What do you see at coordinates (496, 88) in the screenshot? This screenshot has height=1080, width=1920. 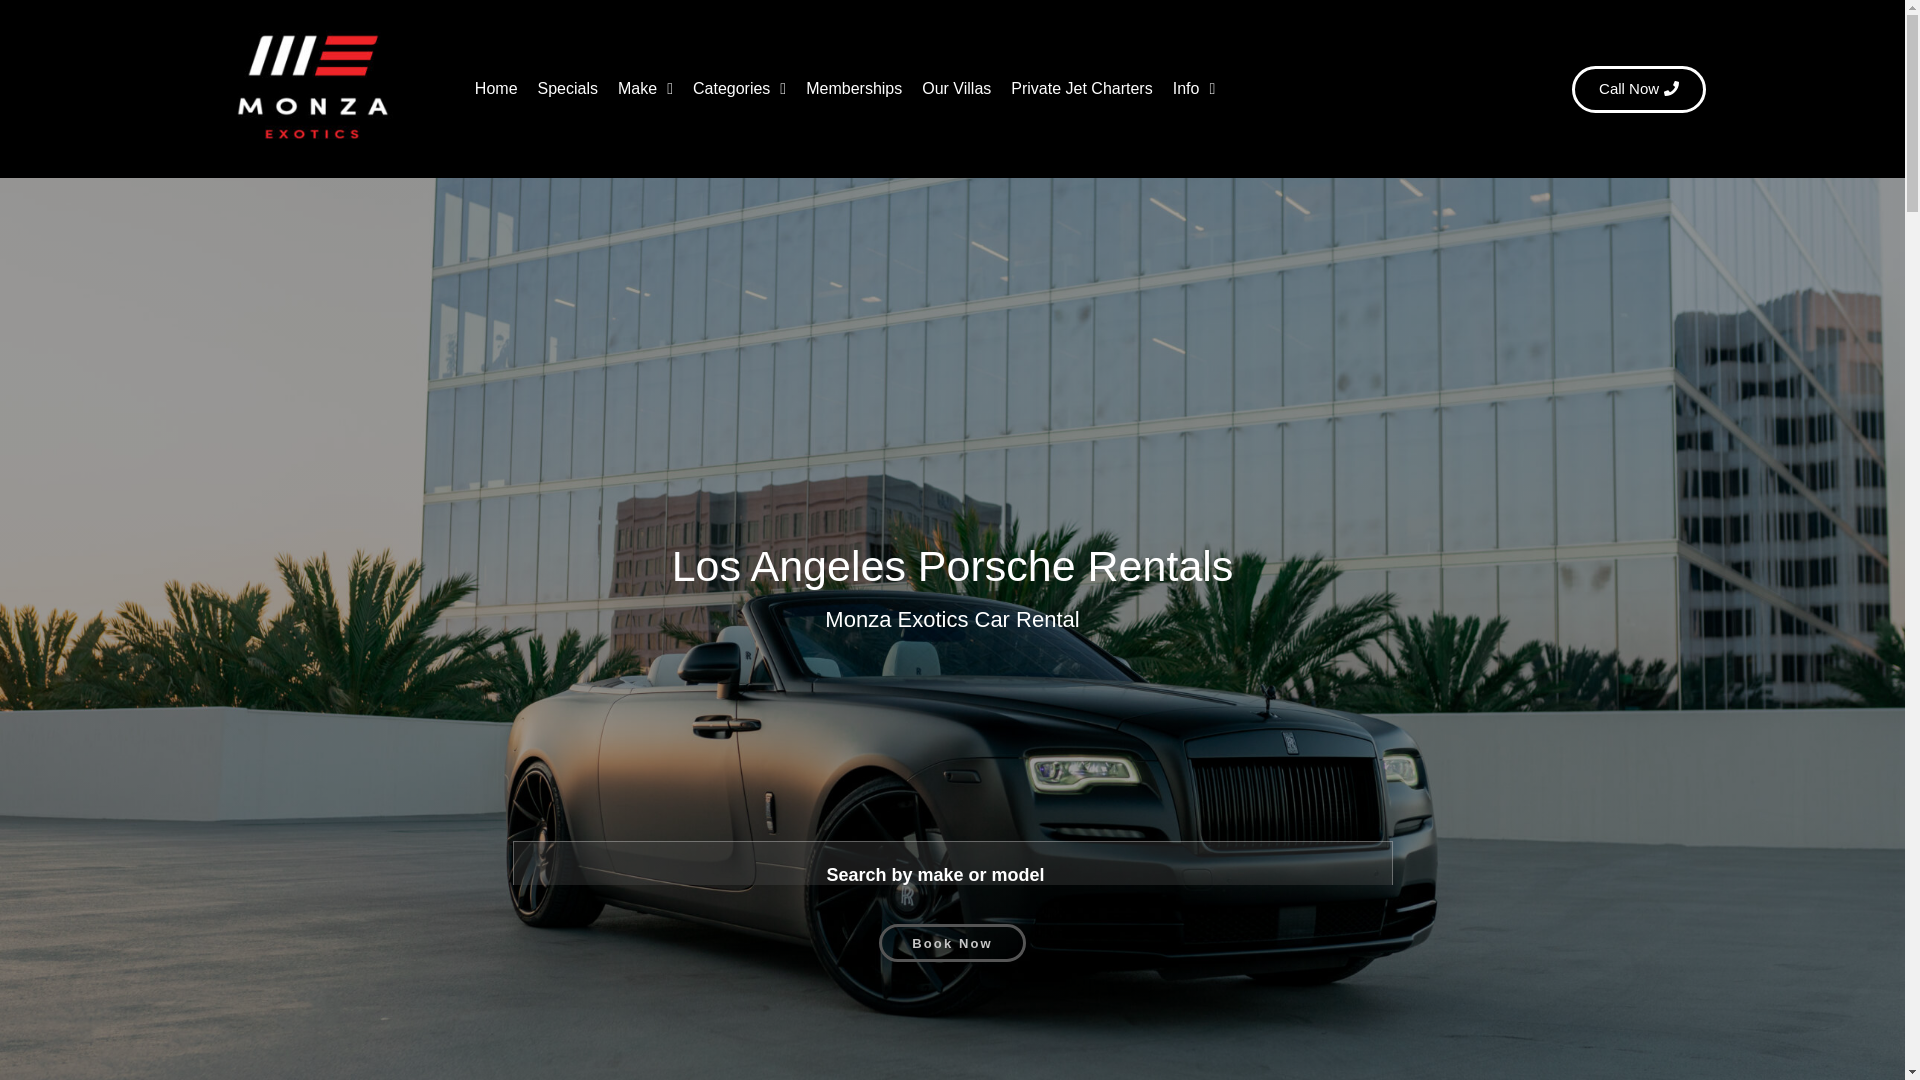 I see `Home` at bounding box center [496, 88].